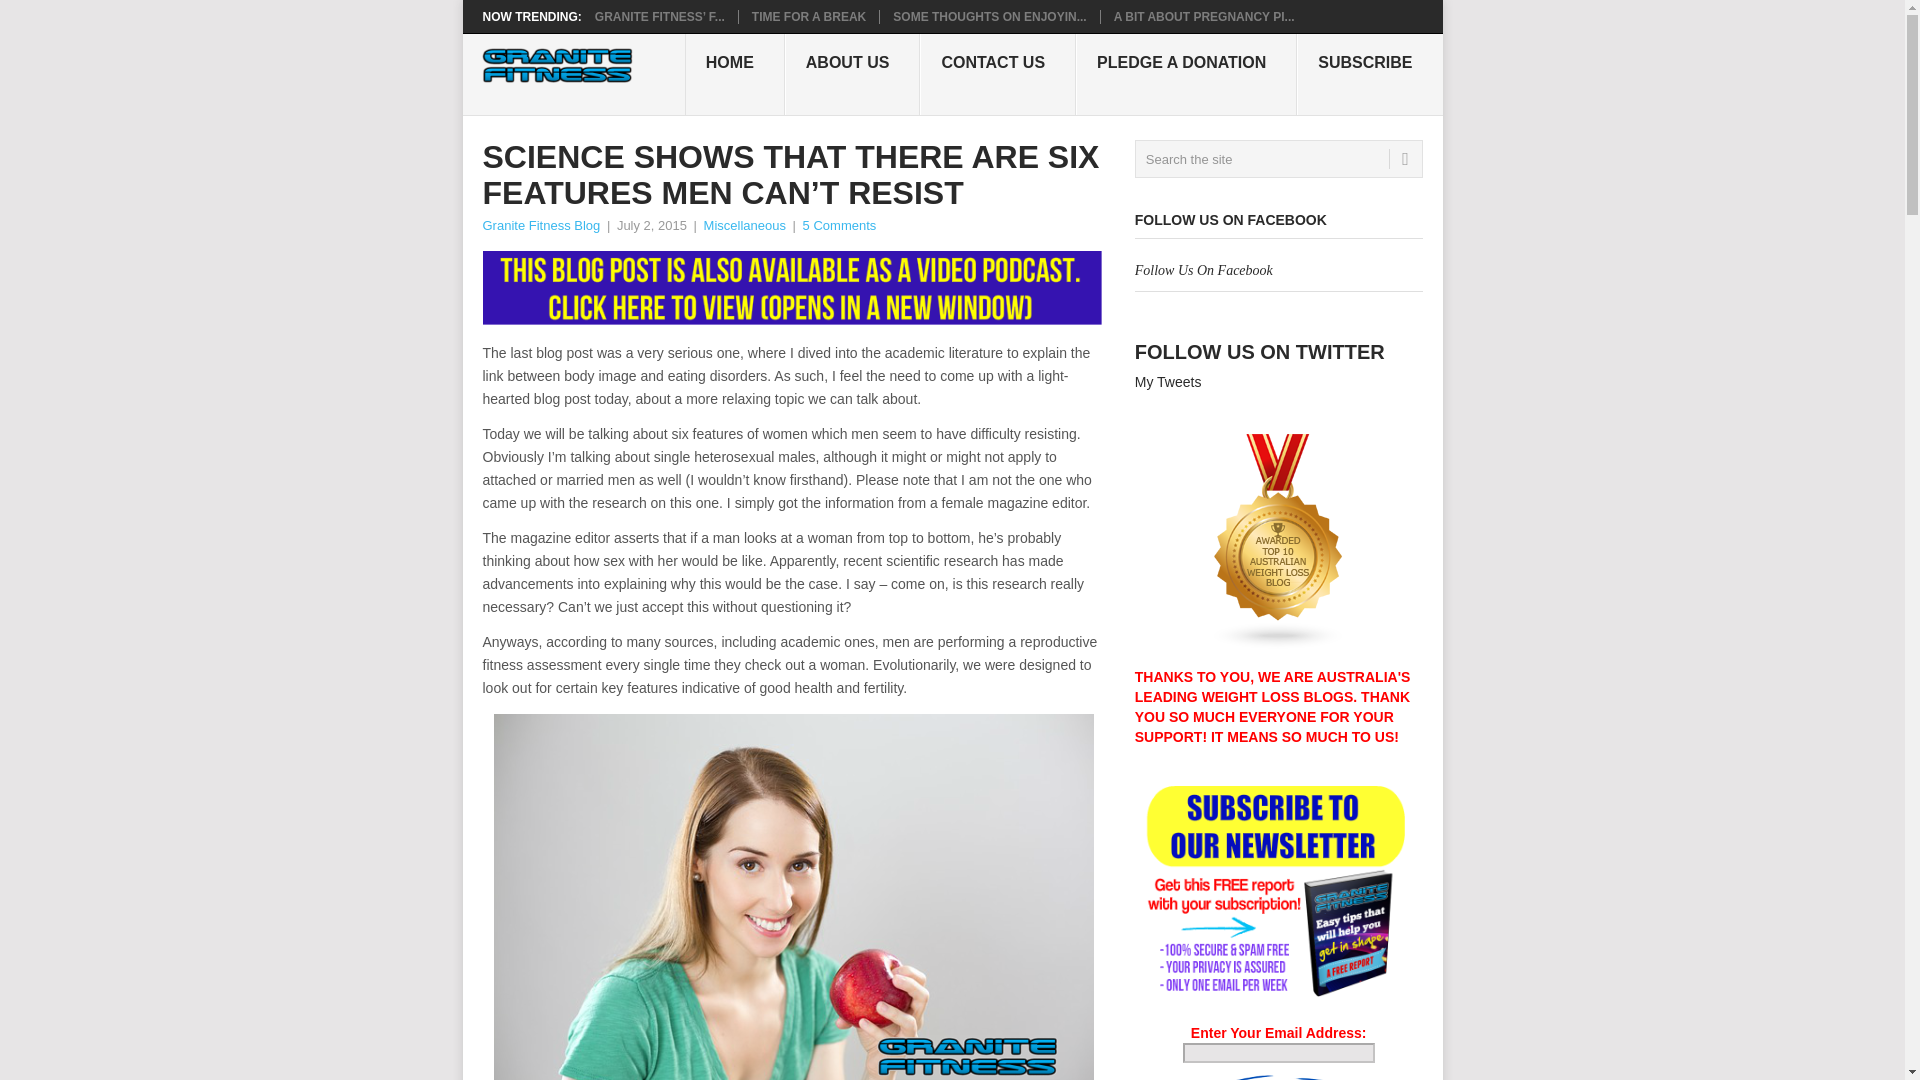  What do you see at coordinates (735, 74) in the screenshot?
I see `HOME` at bounding box center [735, 74].